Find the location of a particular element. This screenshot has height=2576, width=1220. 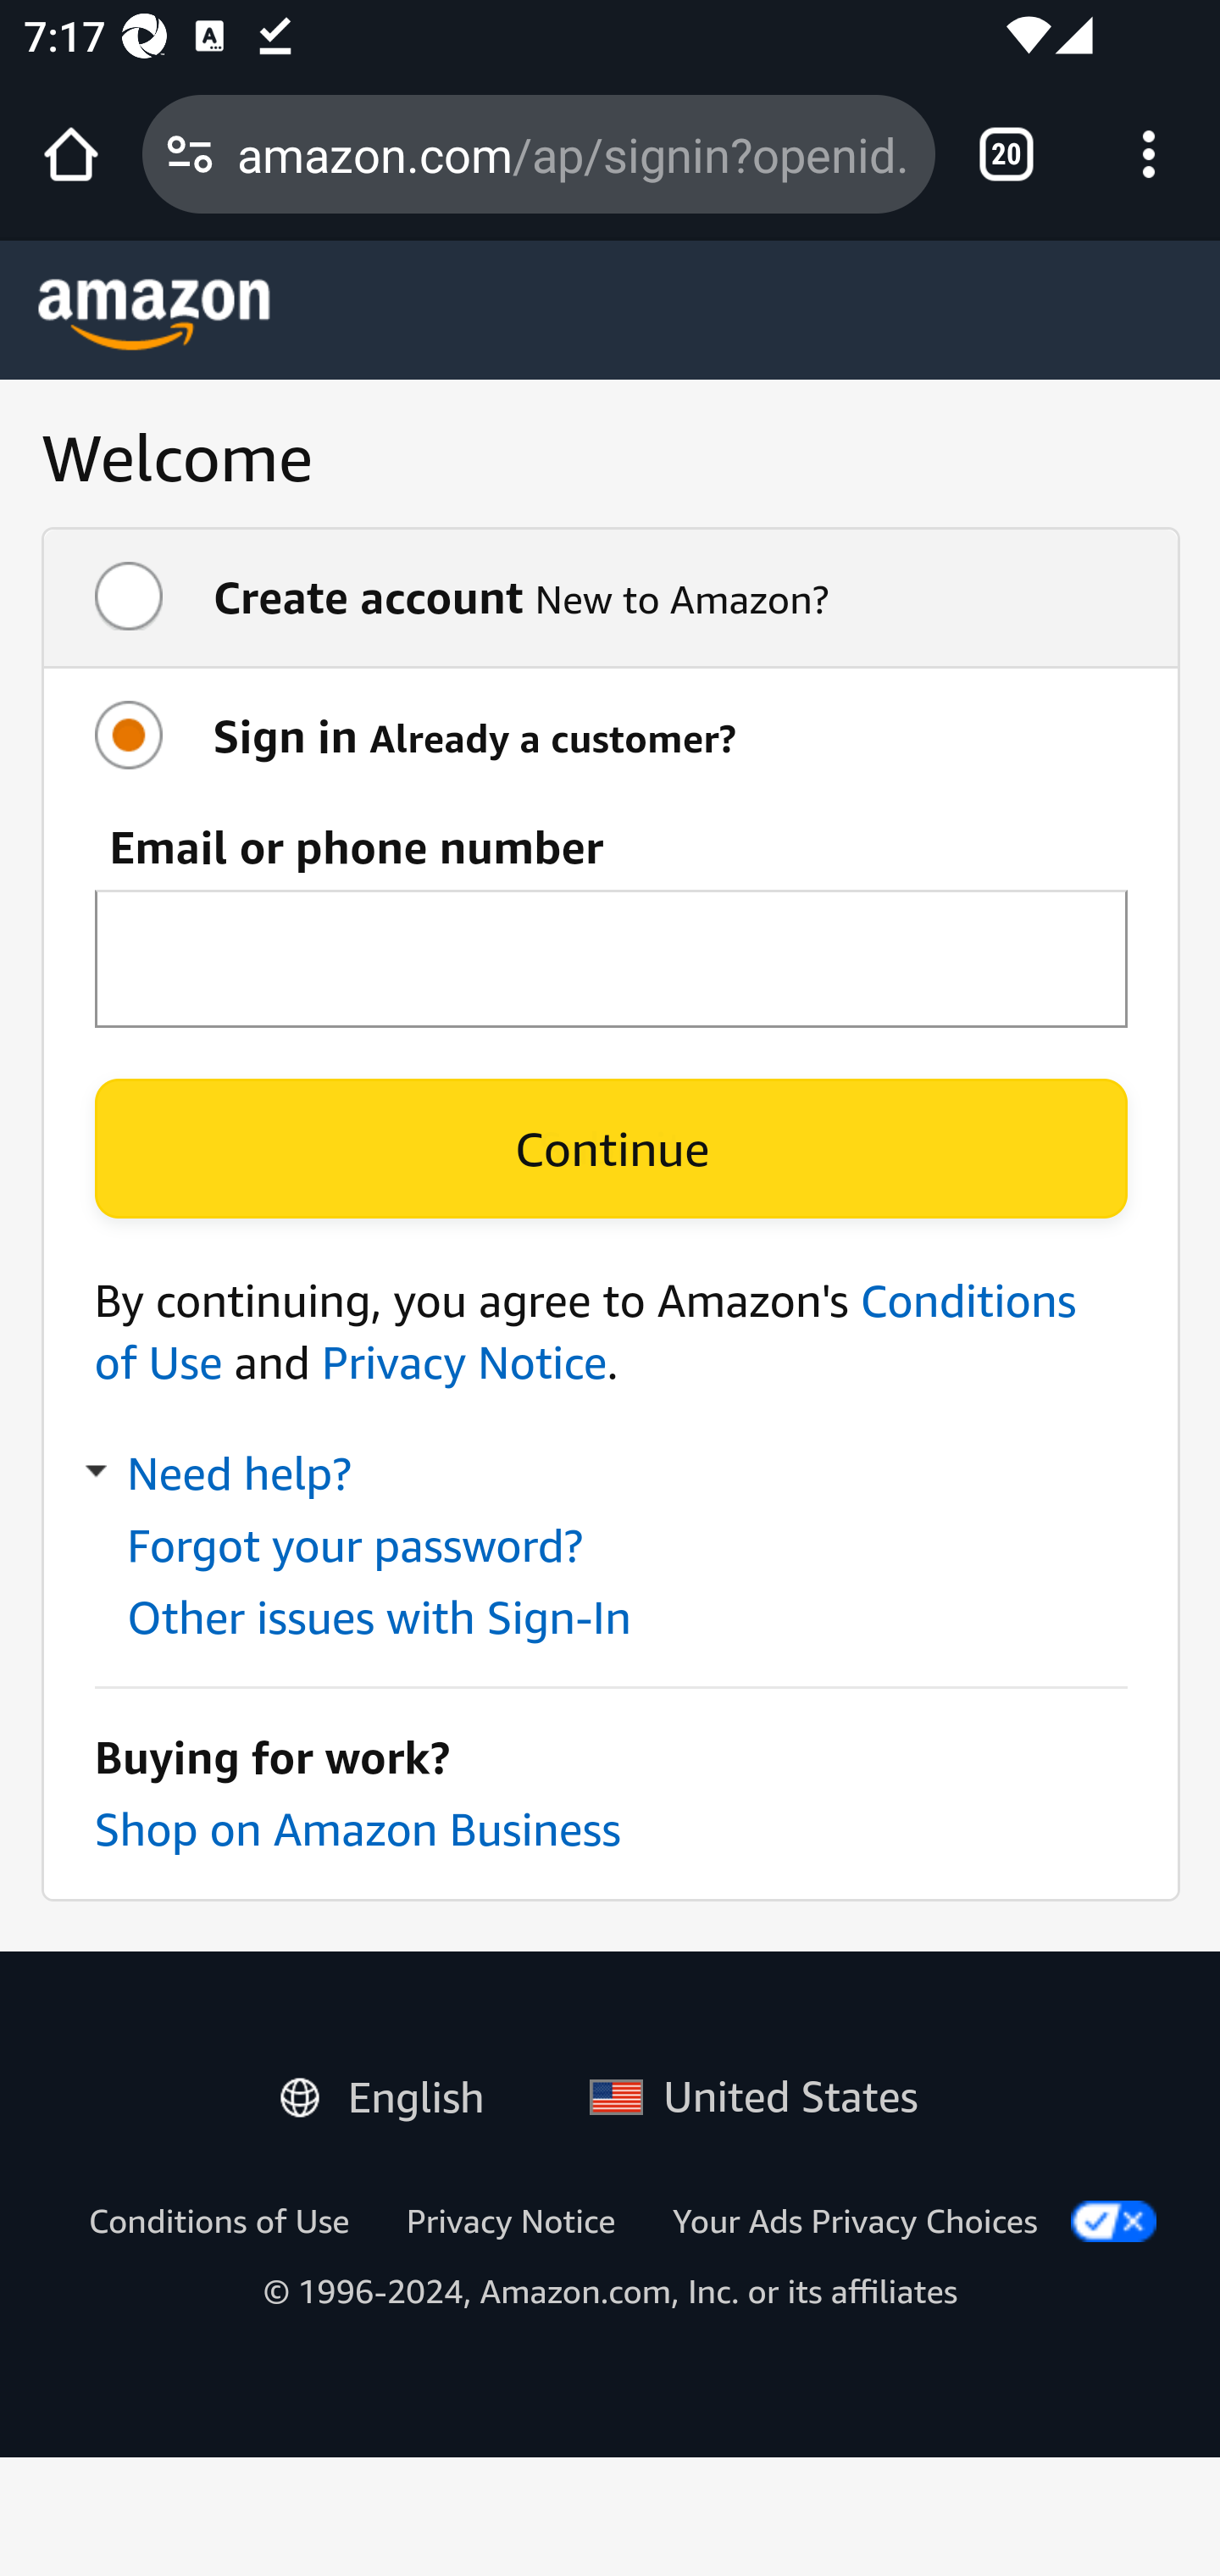

Shop on Amazon Business is located at coordinates (357, 1829).